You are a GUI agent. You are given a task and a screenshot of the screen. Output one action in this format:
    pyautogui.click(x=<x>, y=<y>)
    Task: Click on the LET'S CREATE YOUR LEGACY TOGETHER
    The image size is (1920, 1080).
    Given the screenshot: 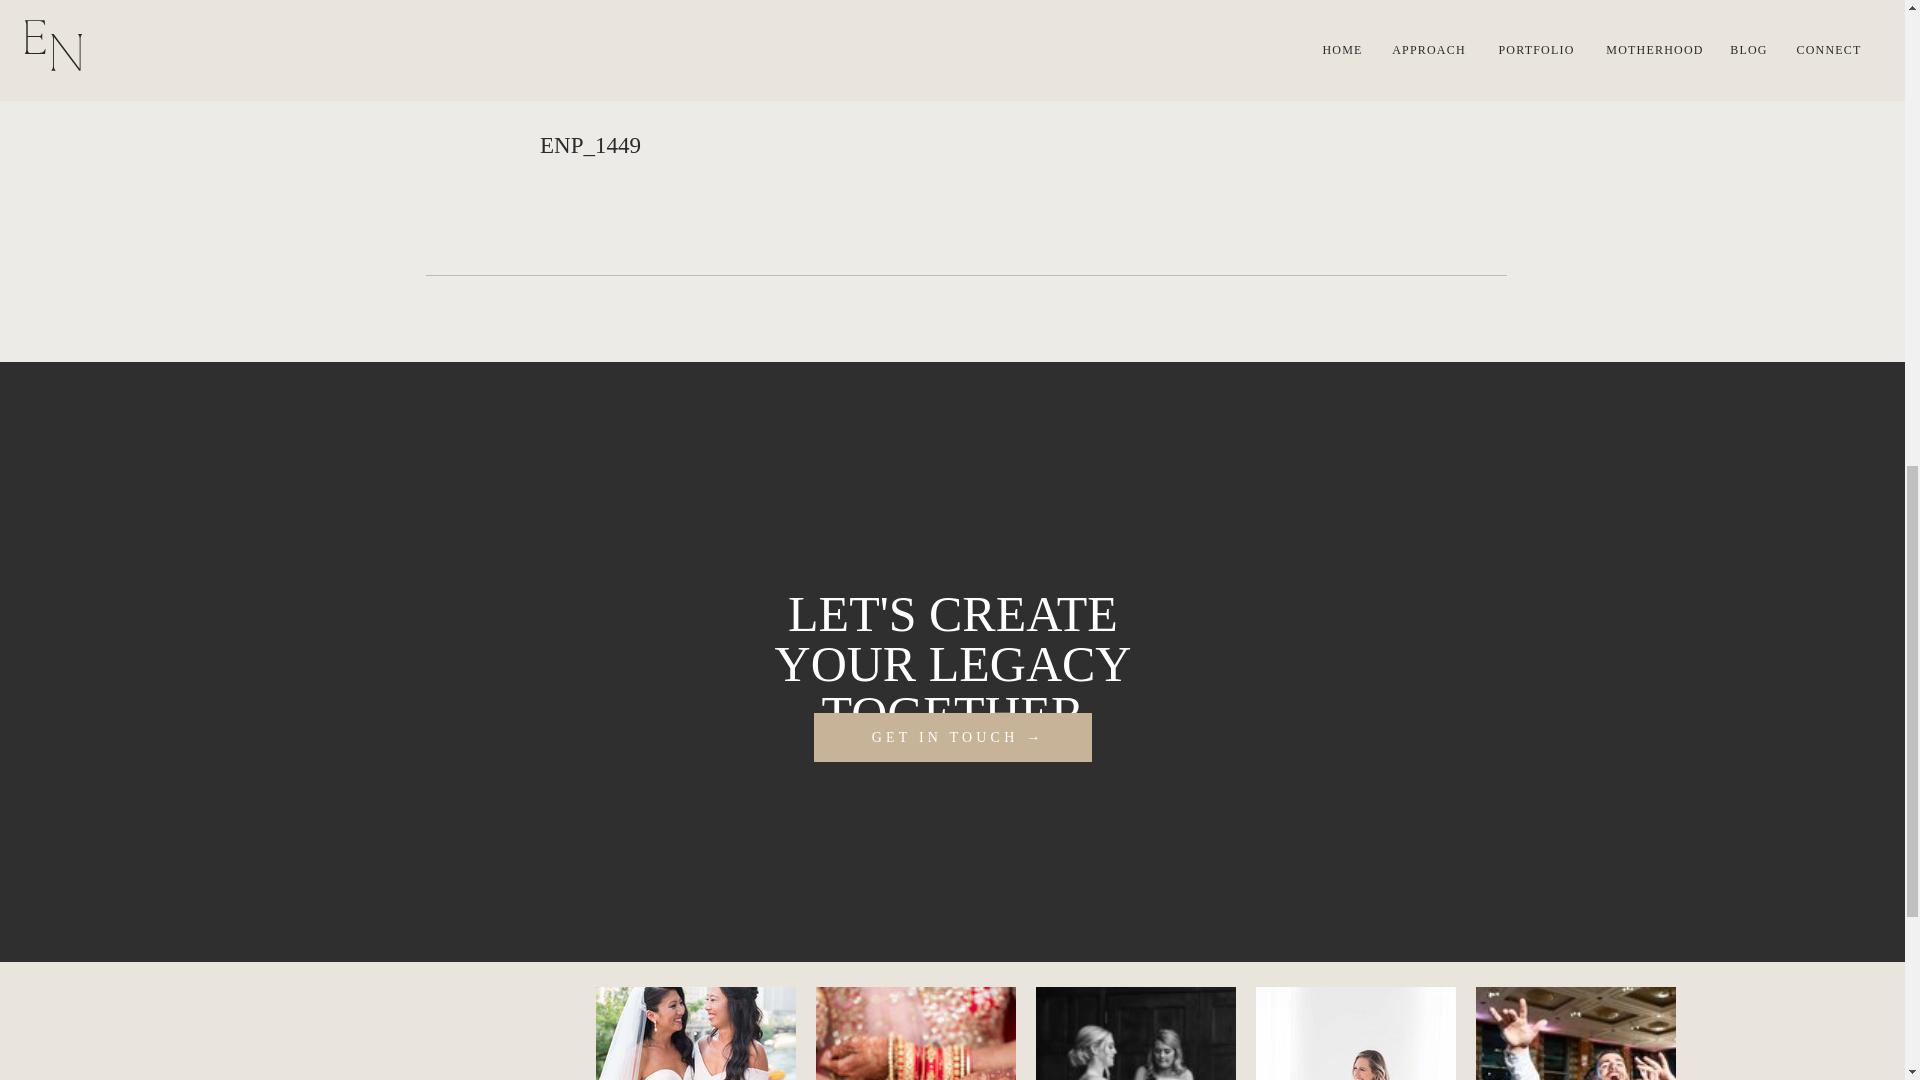 What is the action you would take?
    pyautogui.click(x=952, y=644)
    